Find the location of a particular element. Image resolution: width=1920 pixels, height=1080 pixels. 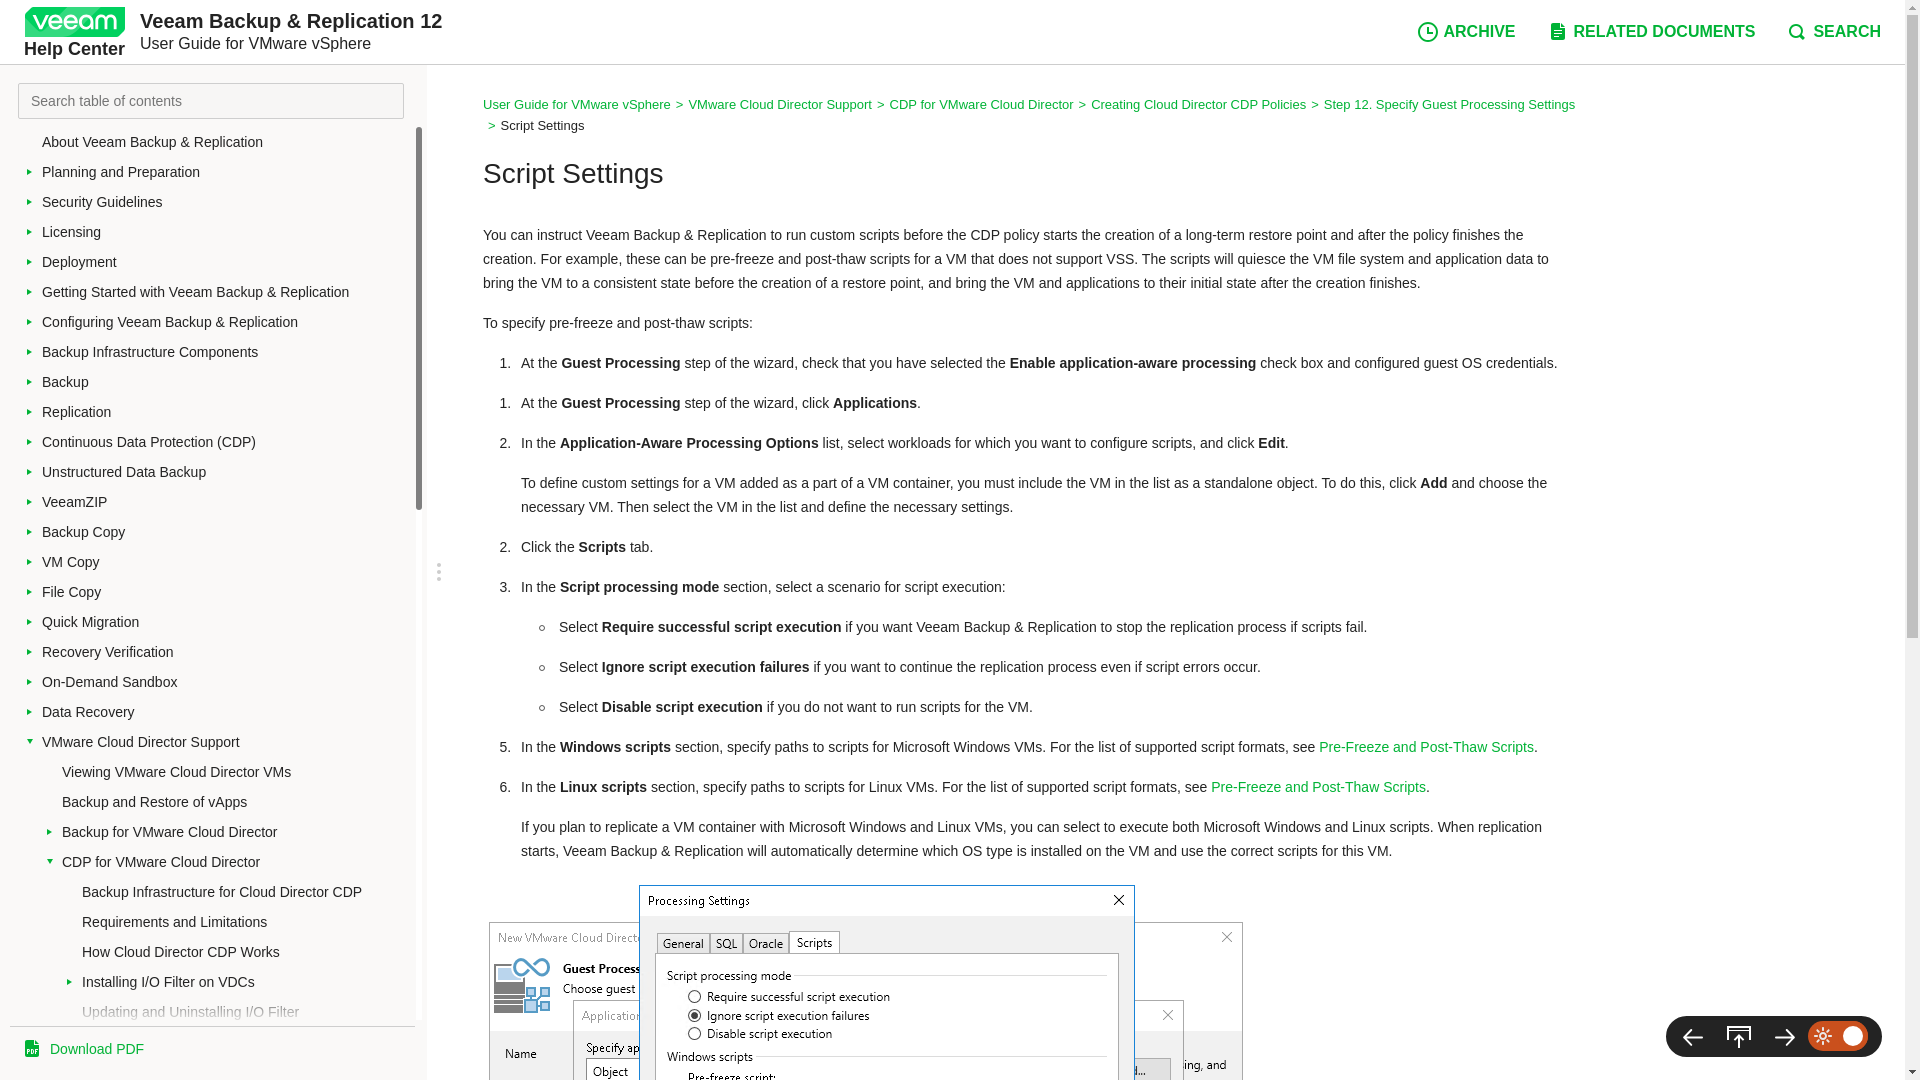

Planning and Preparation is located at coordinates (226, 171).